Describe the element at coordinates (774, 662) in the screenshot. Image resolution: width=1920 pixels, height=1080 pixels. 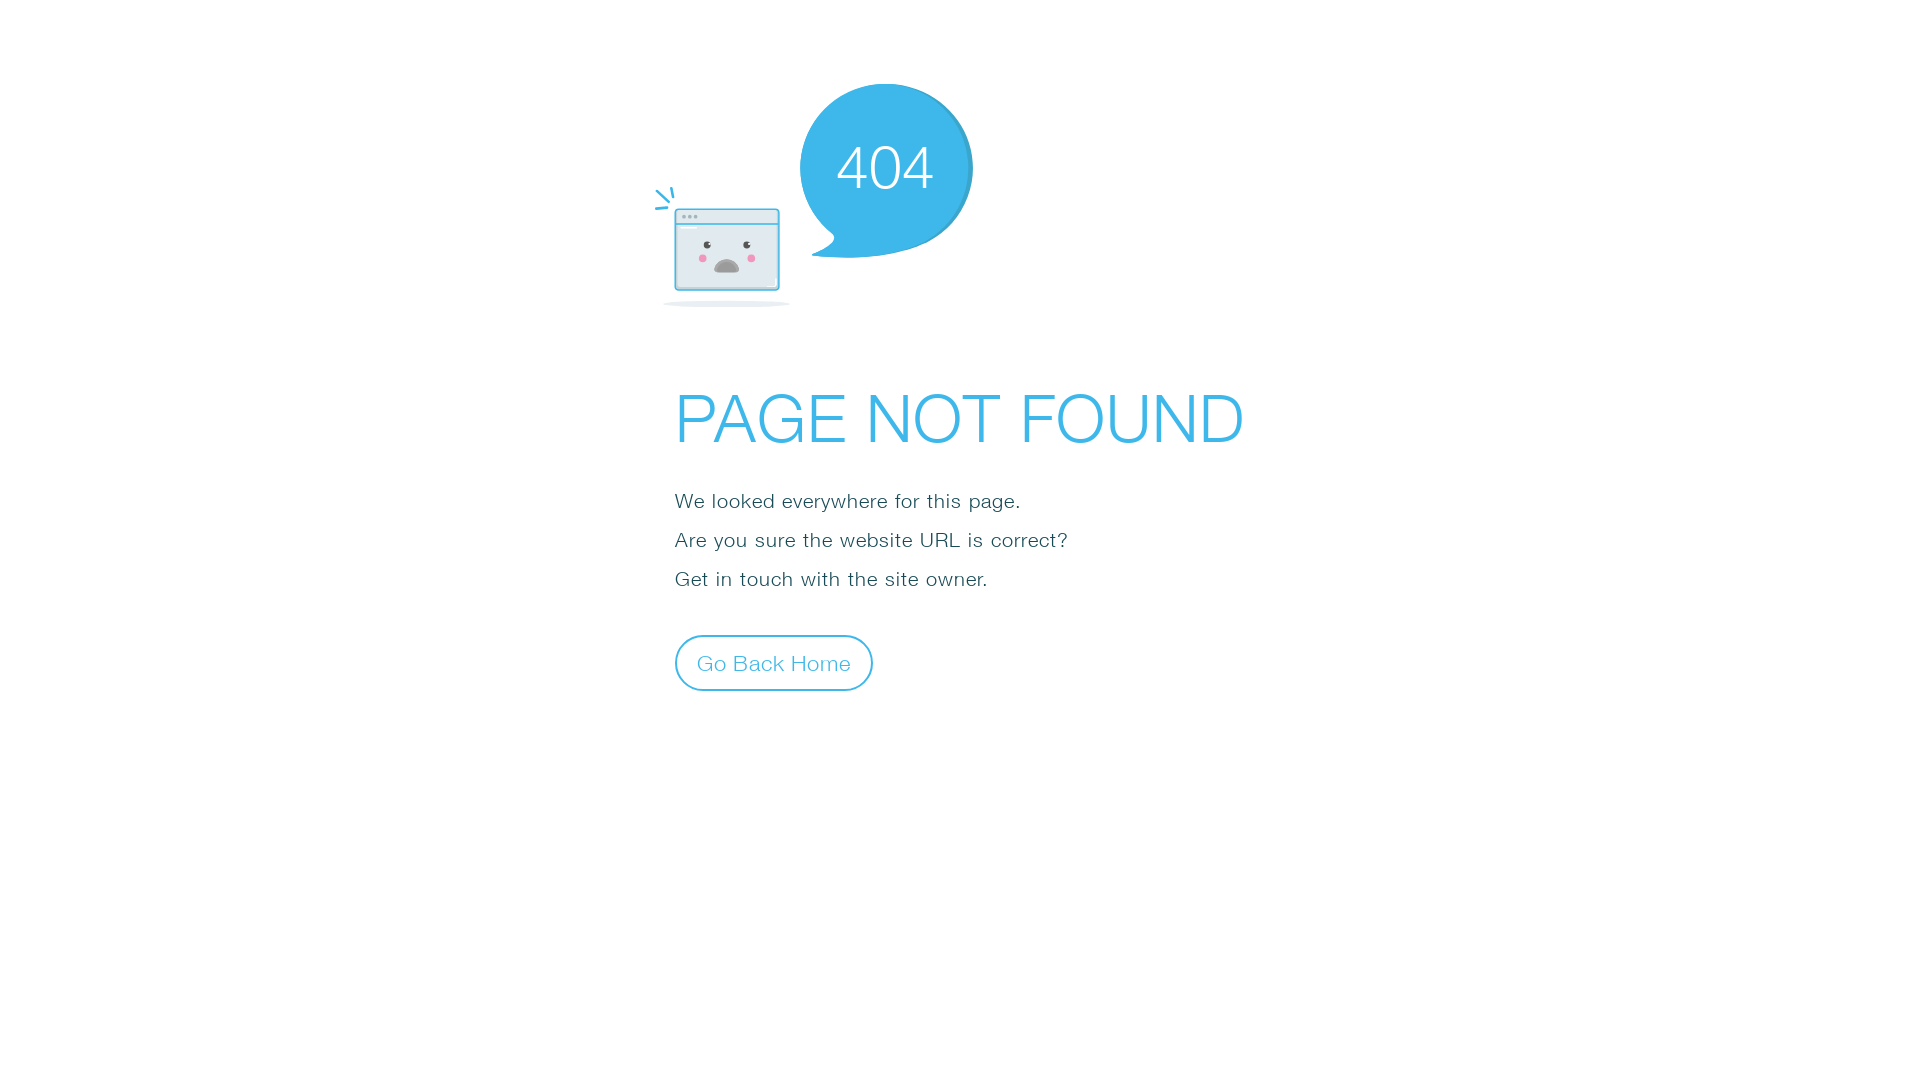
I see `Go Back Home` at that location.